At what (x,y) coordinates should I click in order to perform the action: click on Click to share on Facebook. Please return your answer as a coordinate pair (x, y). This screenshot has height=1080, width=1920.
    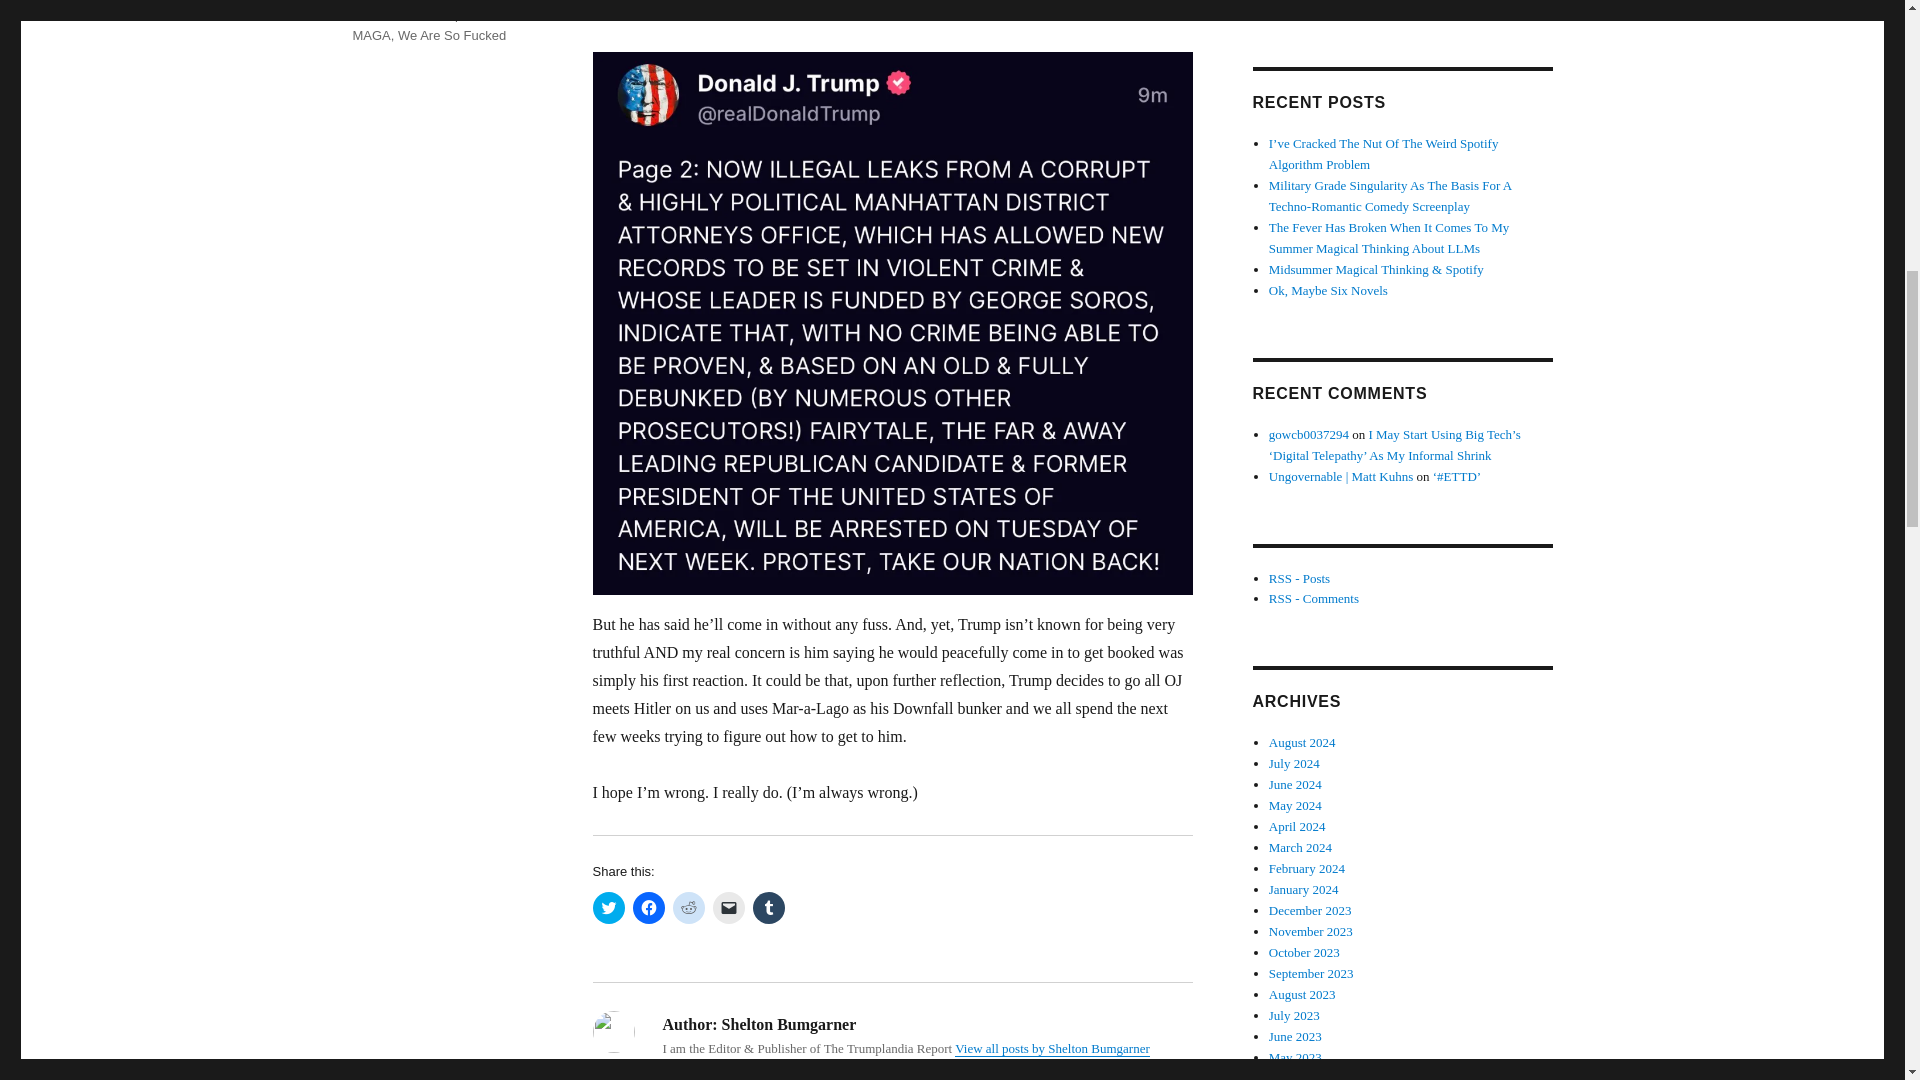
    Looking at the image, I should click on (648, 908).